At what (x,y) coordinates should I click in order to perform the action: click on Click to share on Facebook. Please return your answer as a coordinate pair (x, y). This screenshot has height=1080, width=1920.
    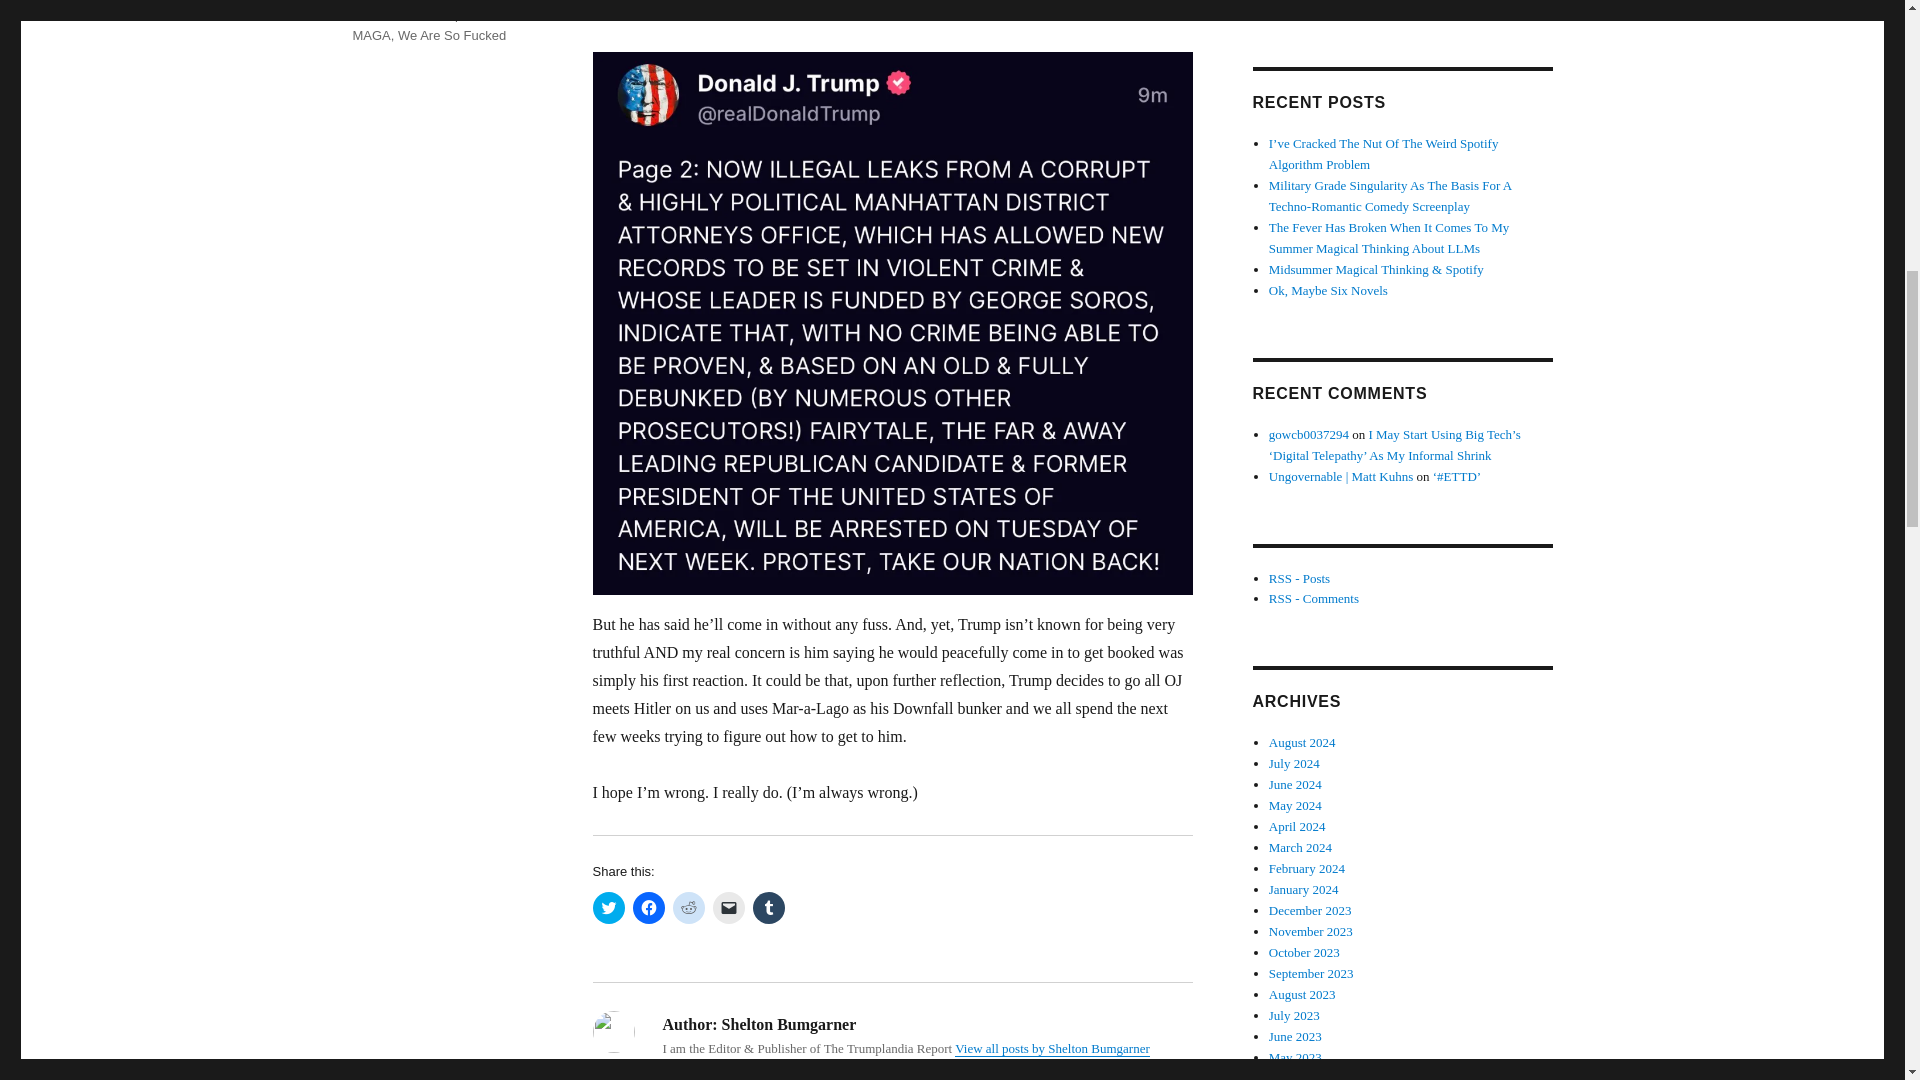
    Looking at the image, I should click on (648, 908).